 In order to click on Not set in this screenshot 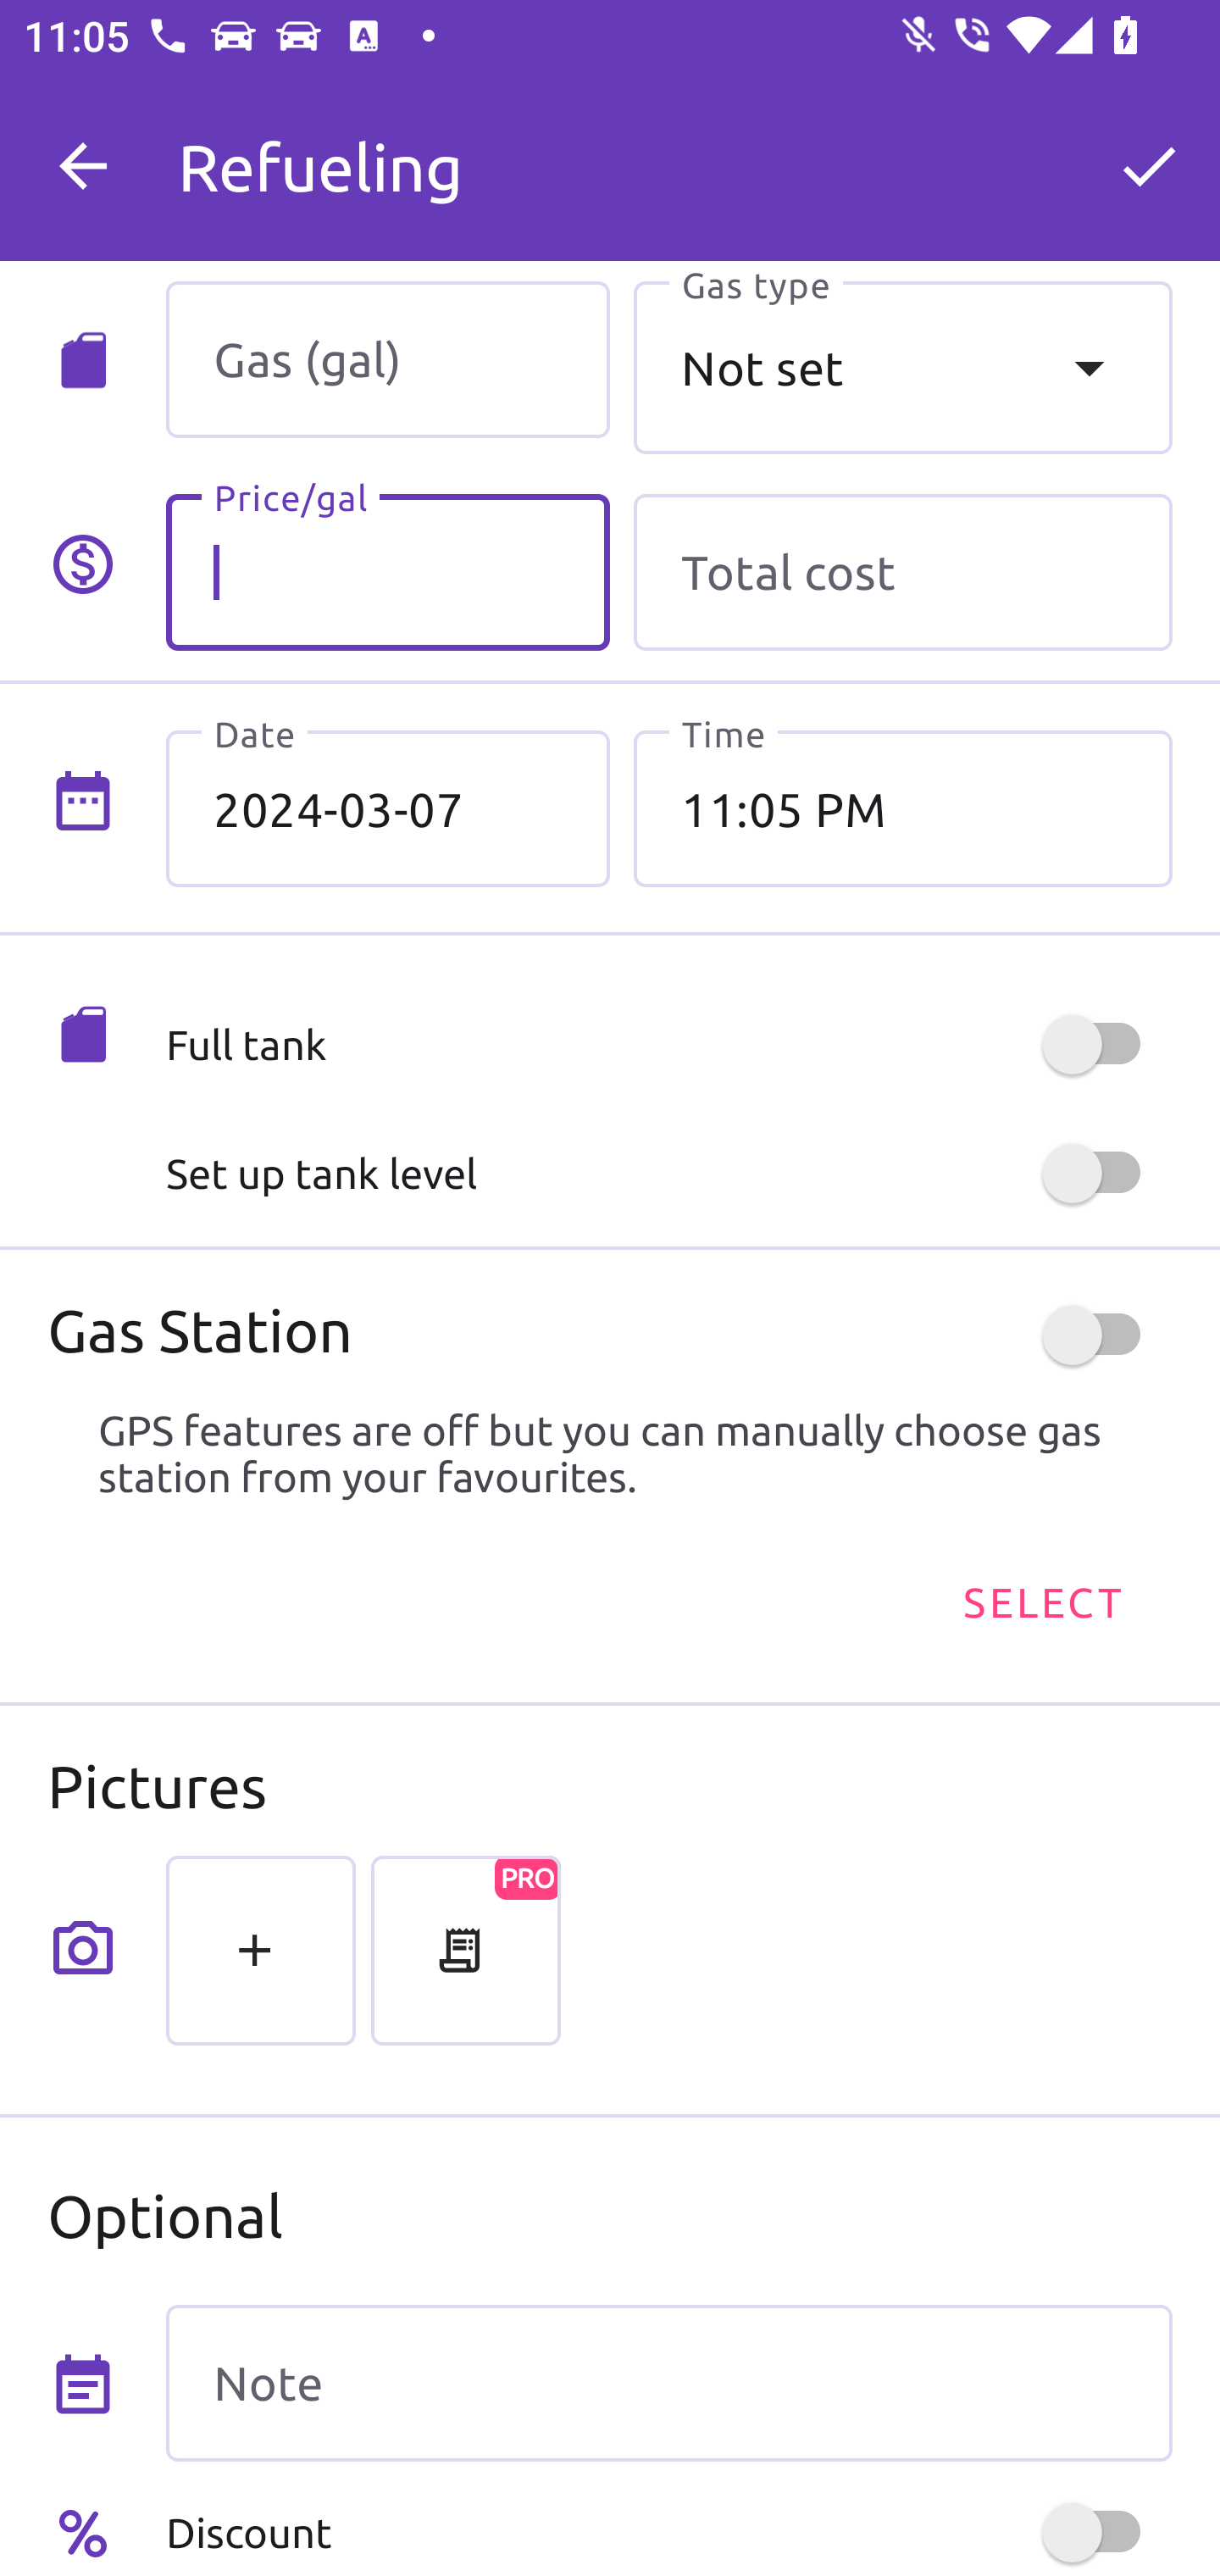, I will do `click(902, 367)`.